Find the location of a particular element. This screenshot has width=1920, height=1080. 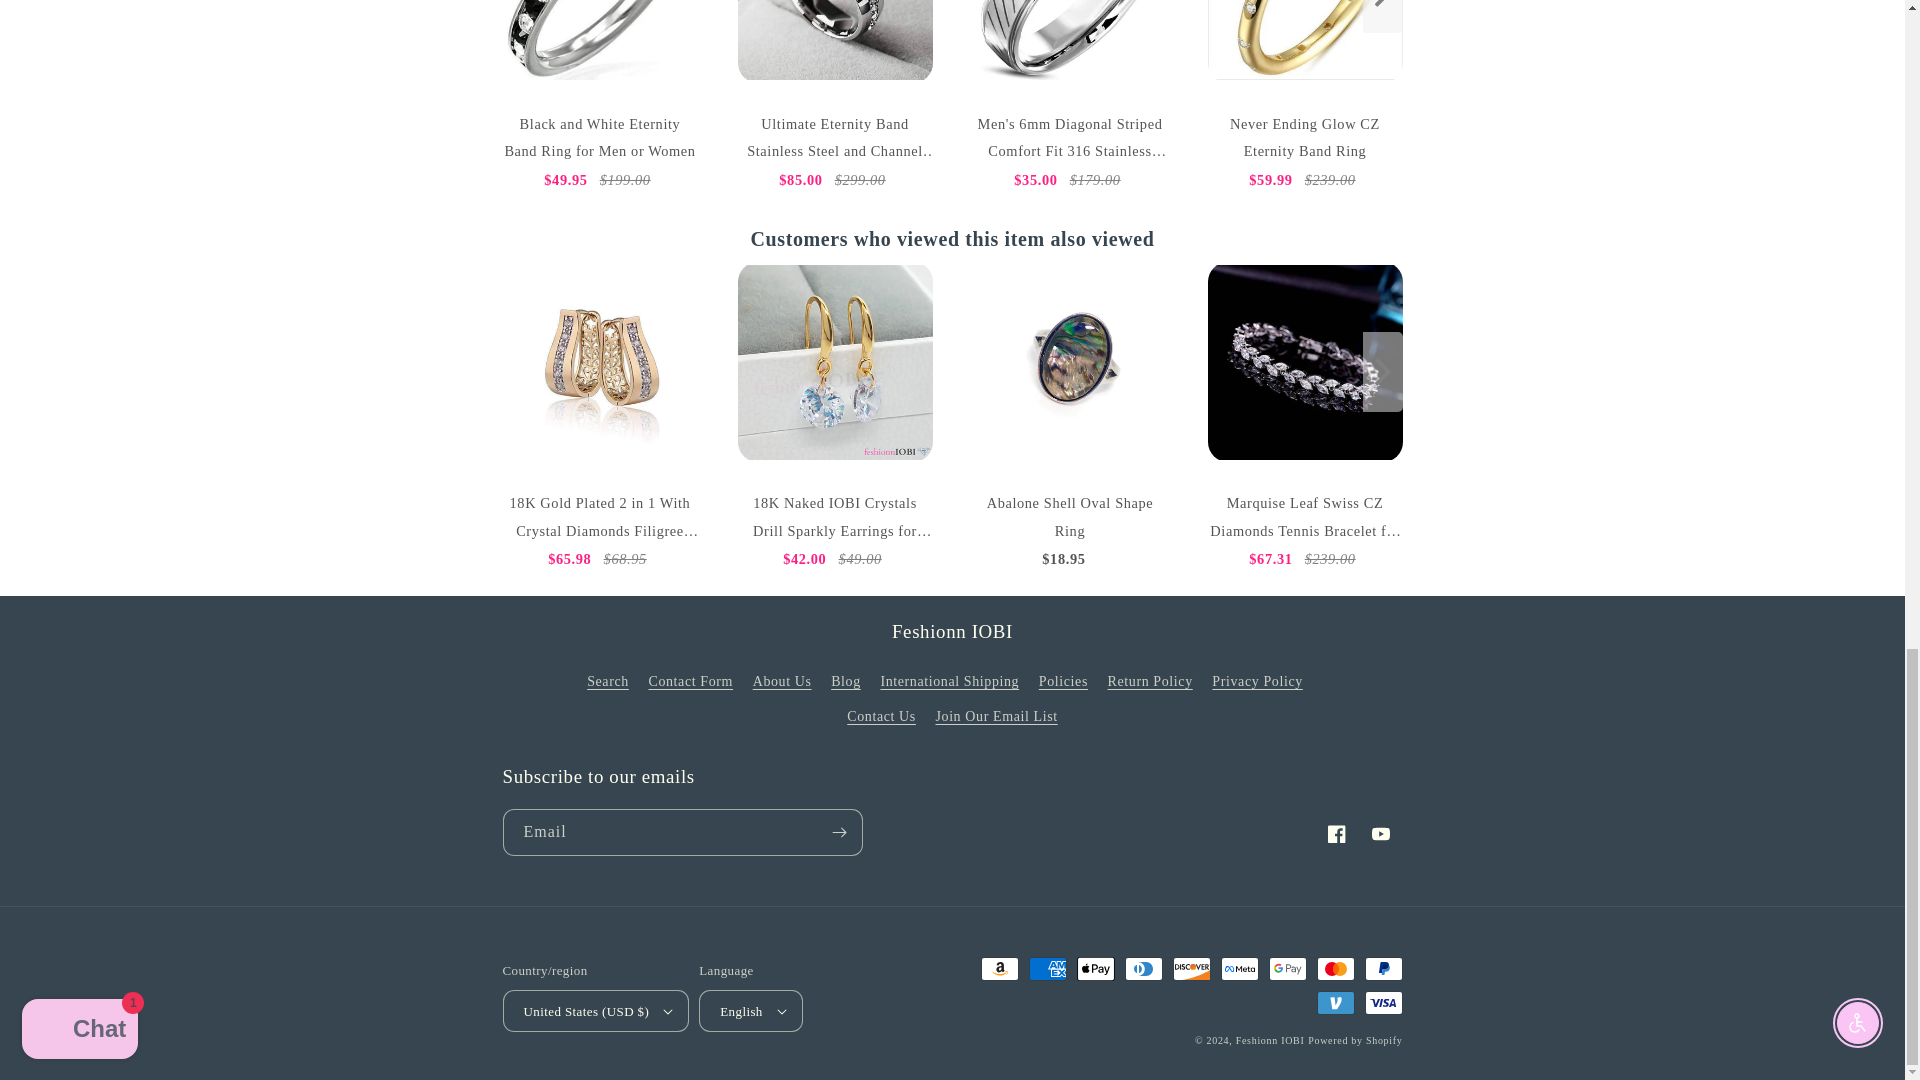

Abalone Shell Oval Shape Ring is located at coordinates (1069, 362).